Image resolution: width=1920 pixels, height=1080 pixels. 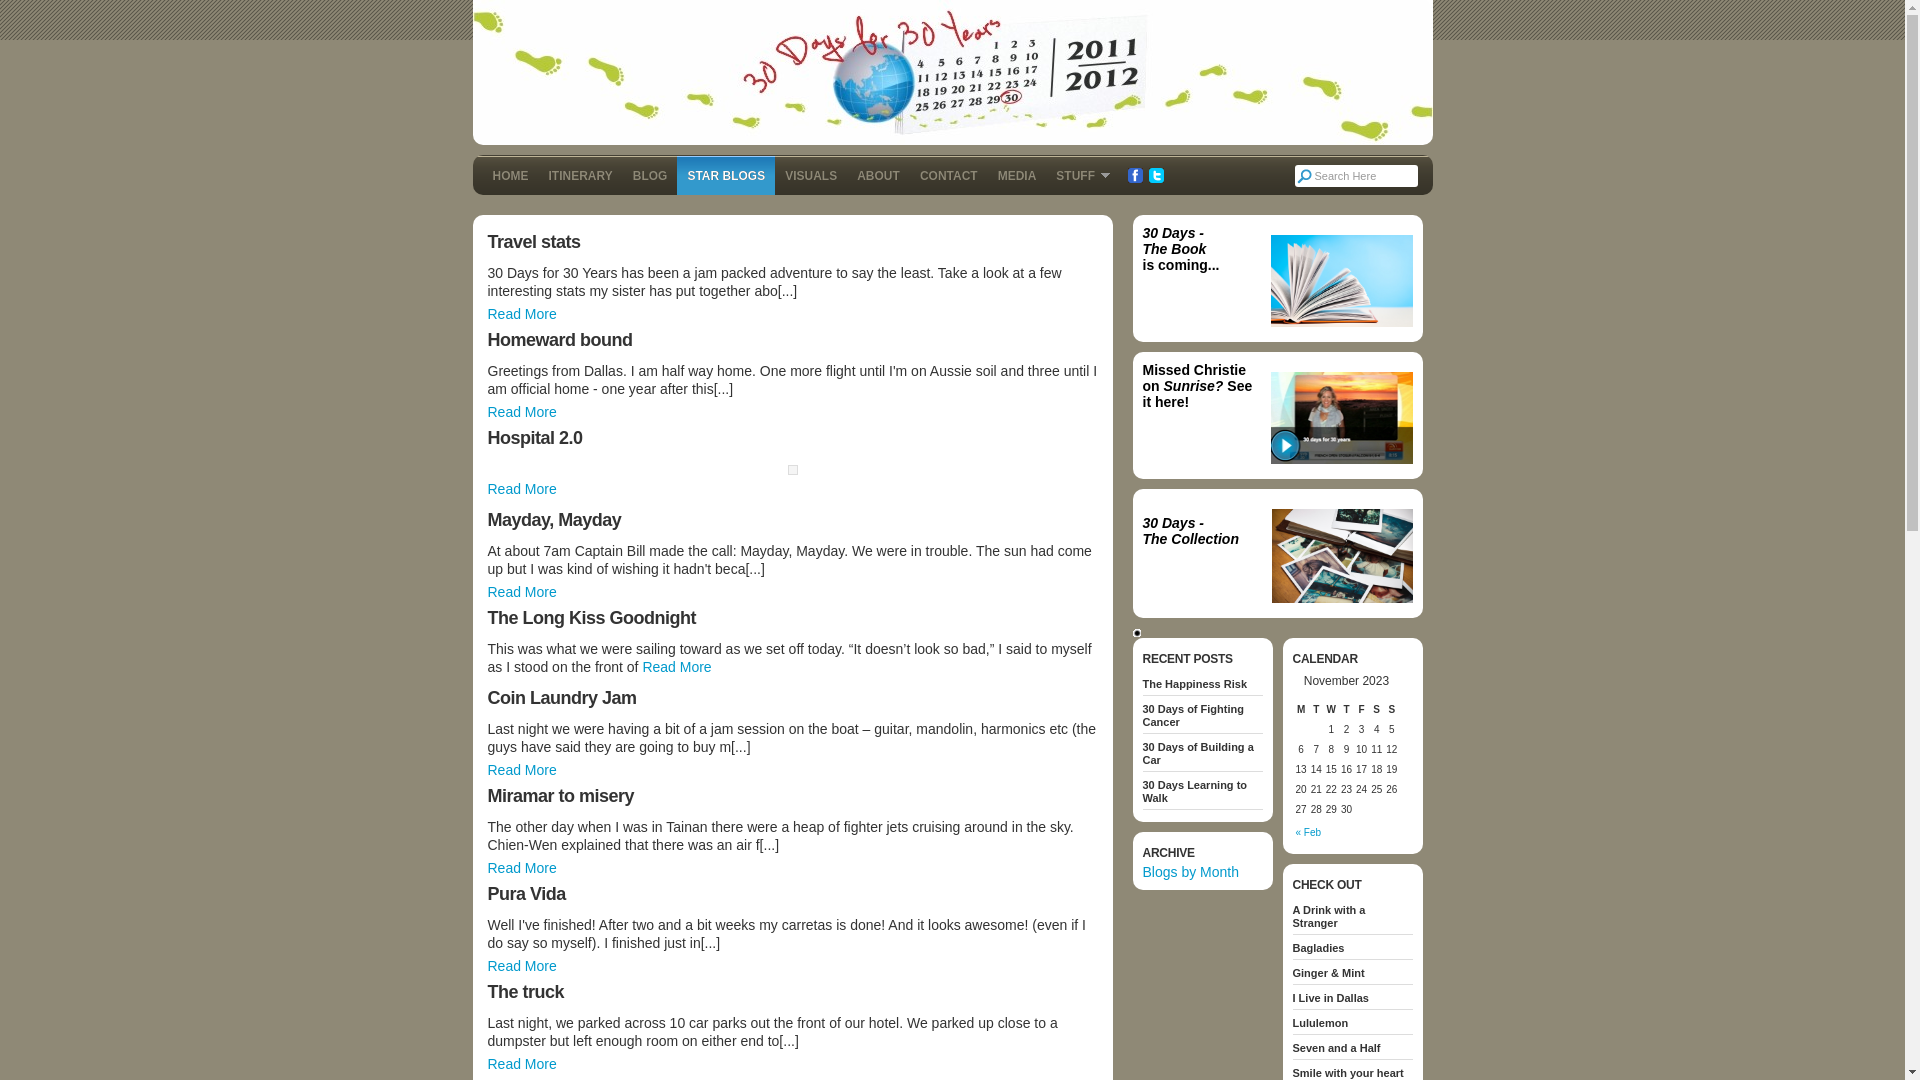 What do you see at coordinates (1342, 556) in the screenshot?
I see `Question300x199` at bounding box center [1342, 556].